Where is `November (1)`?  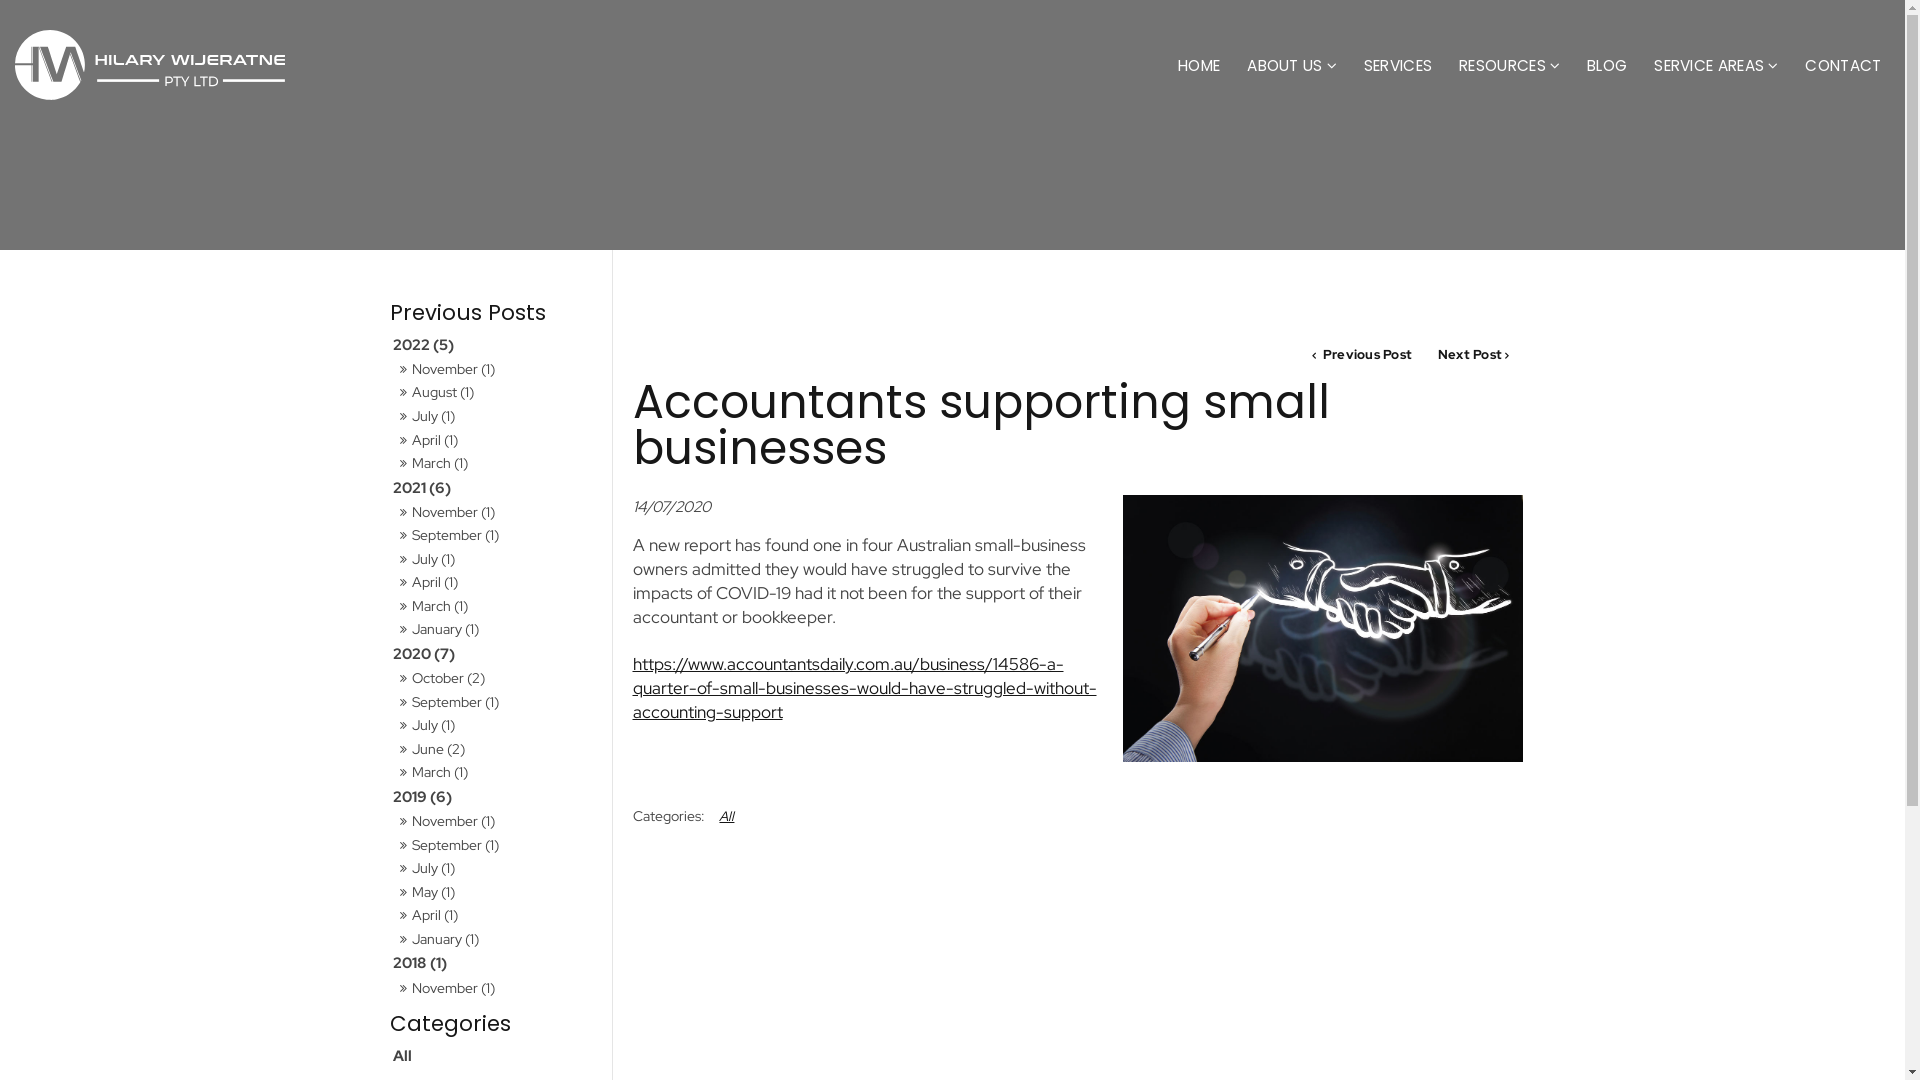 November (1) is located at coordinates (497, 370).